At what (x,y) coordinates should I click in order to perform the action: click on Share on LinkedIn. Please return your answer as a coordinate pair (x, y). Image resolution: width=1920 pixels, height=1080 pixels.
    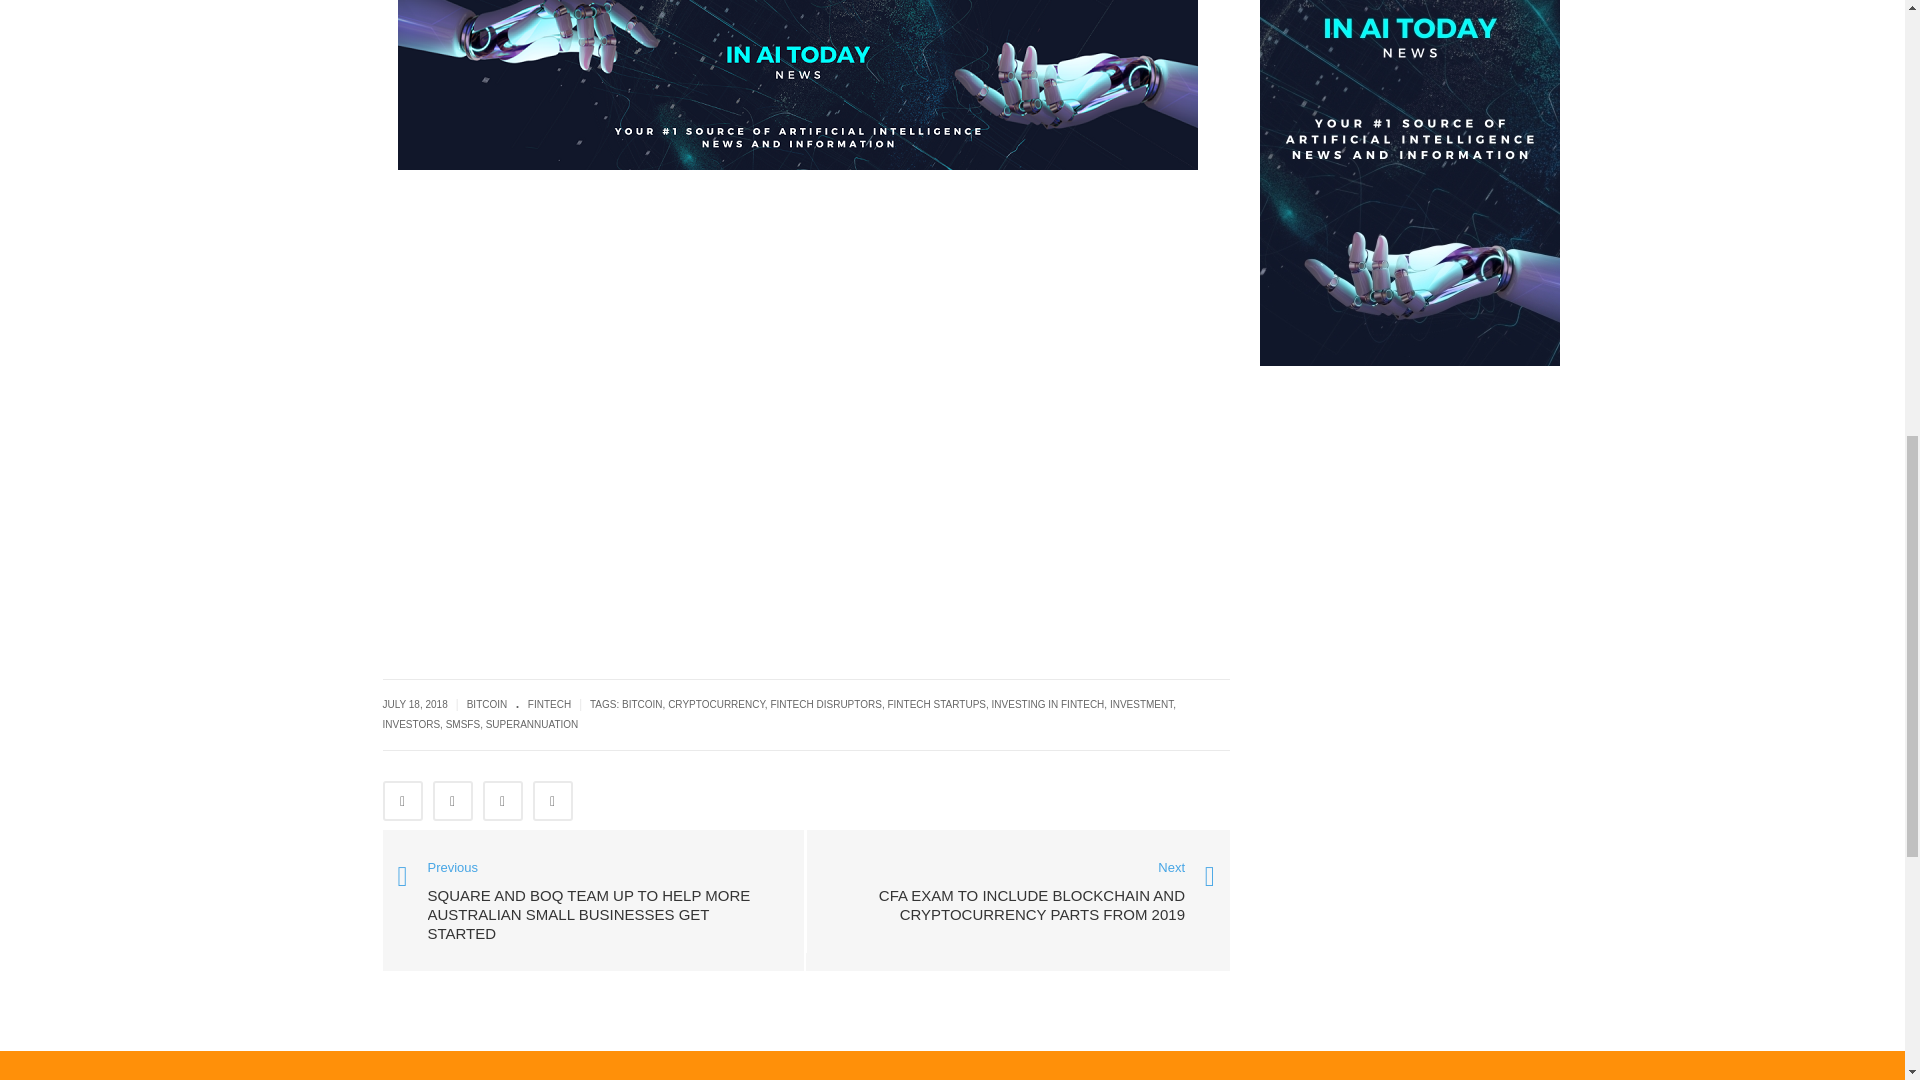
    Looking at the image, I should click on (502, 800).